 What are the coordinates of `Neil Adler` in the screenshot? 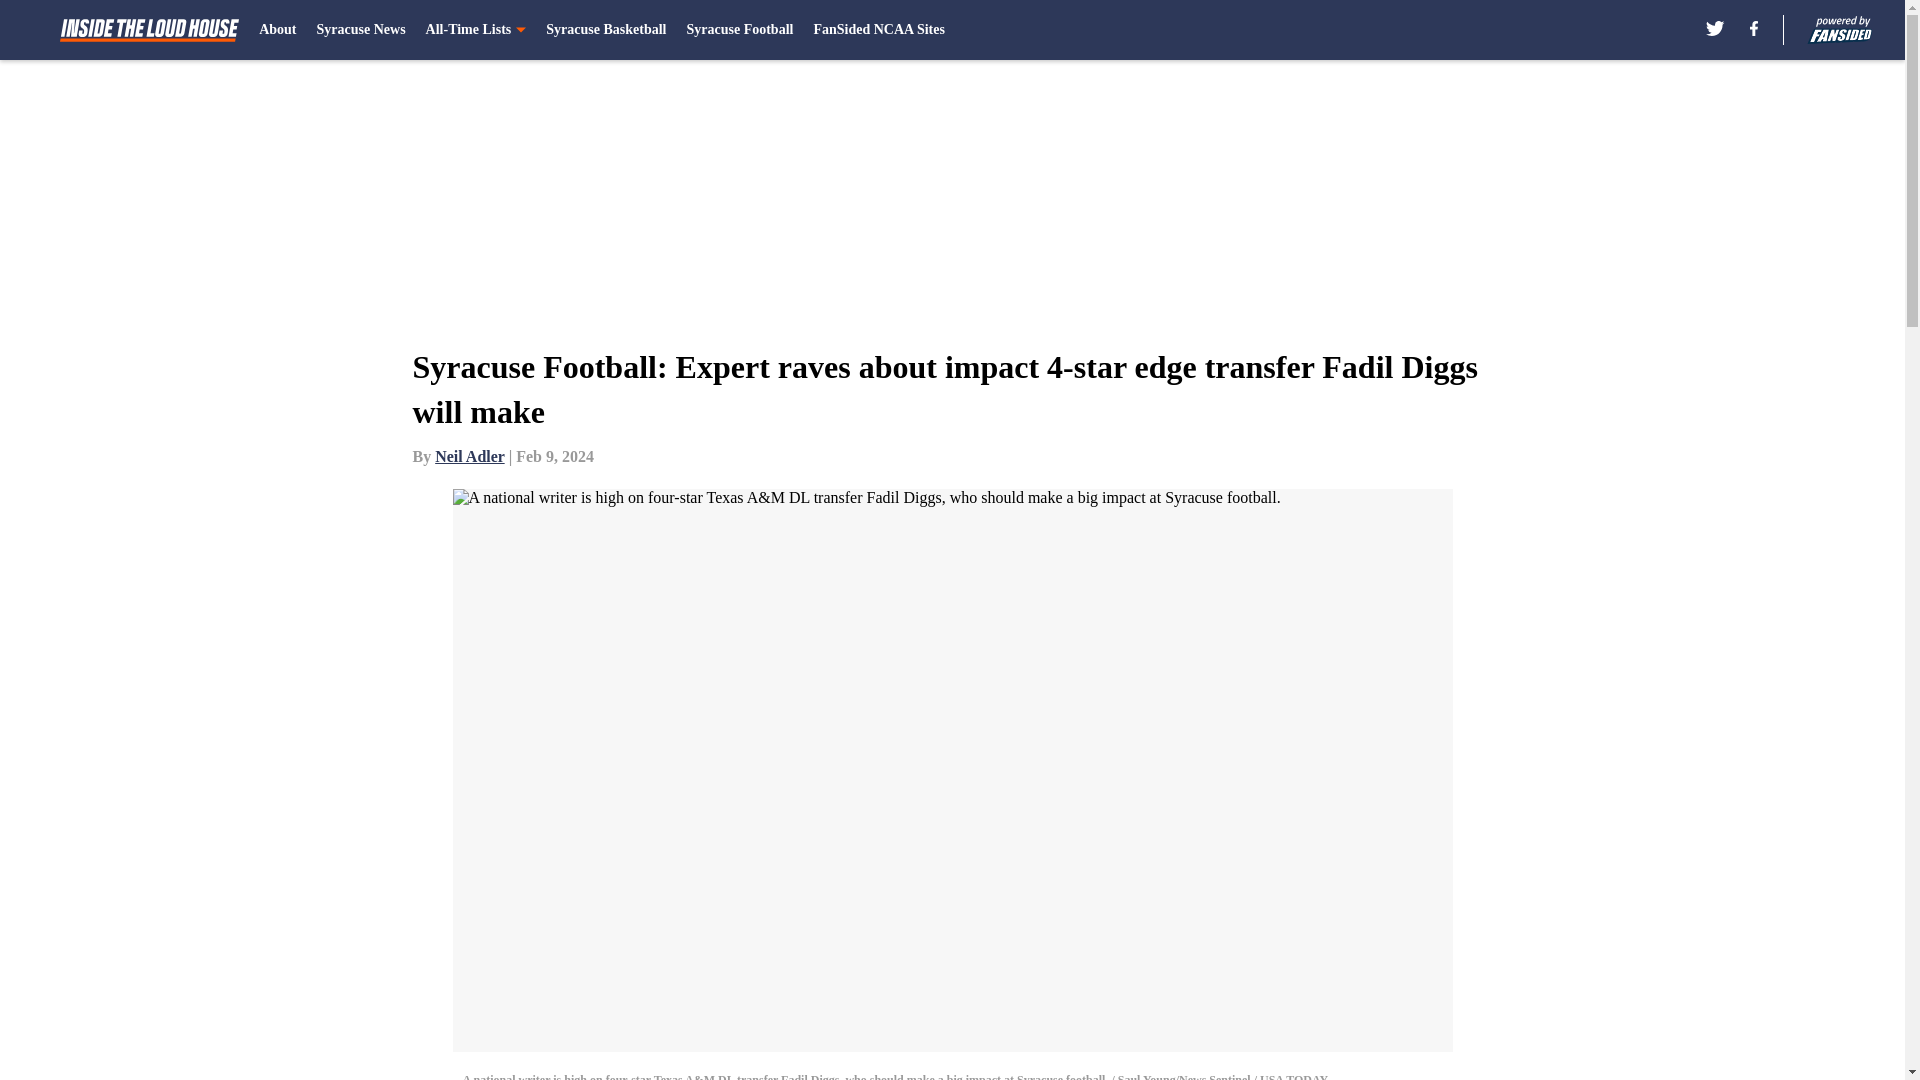 It's located at (469, 456).